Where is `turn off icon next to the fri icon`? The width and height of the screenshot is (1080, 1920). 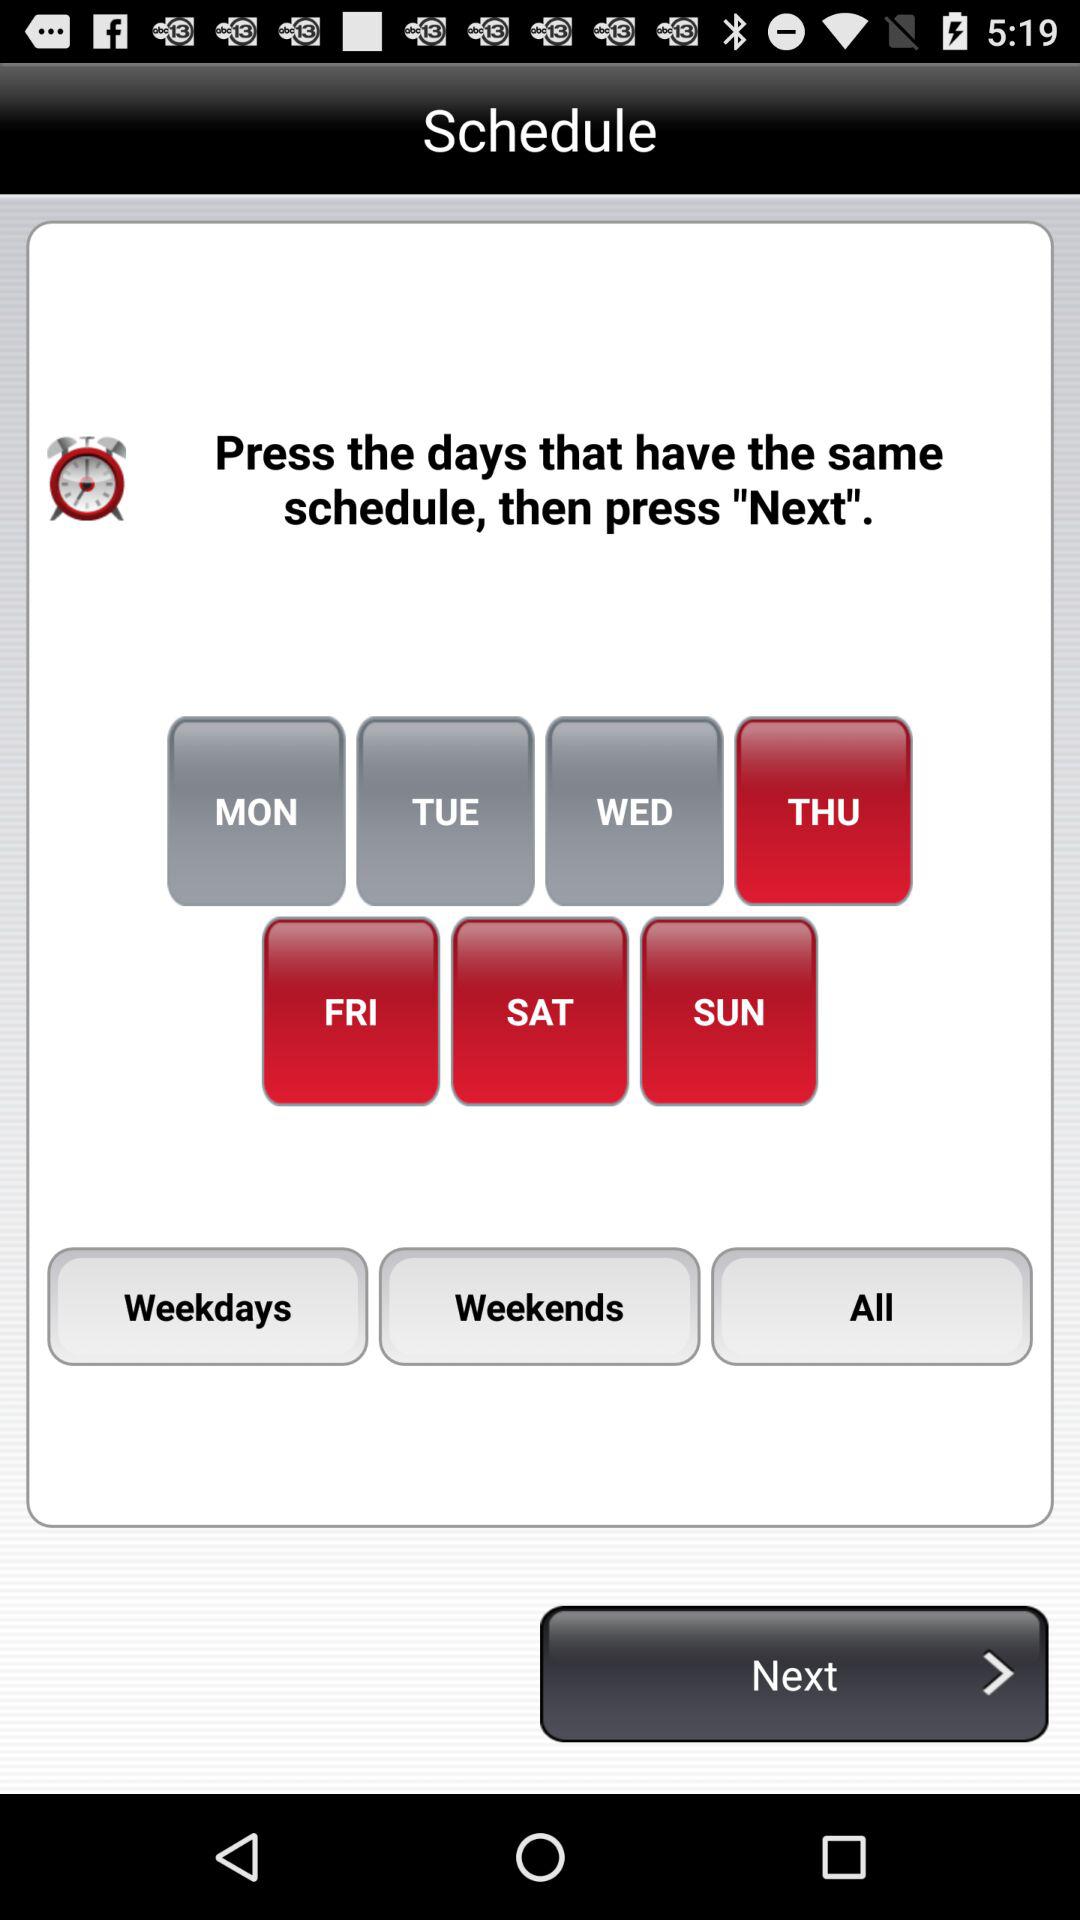 turn off icon next to the fri icon is located at coordinates (540, 1011).